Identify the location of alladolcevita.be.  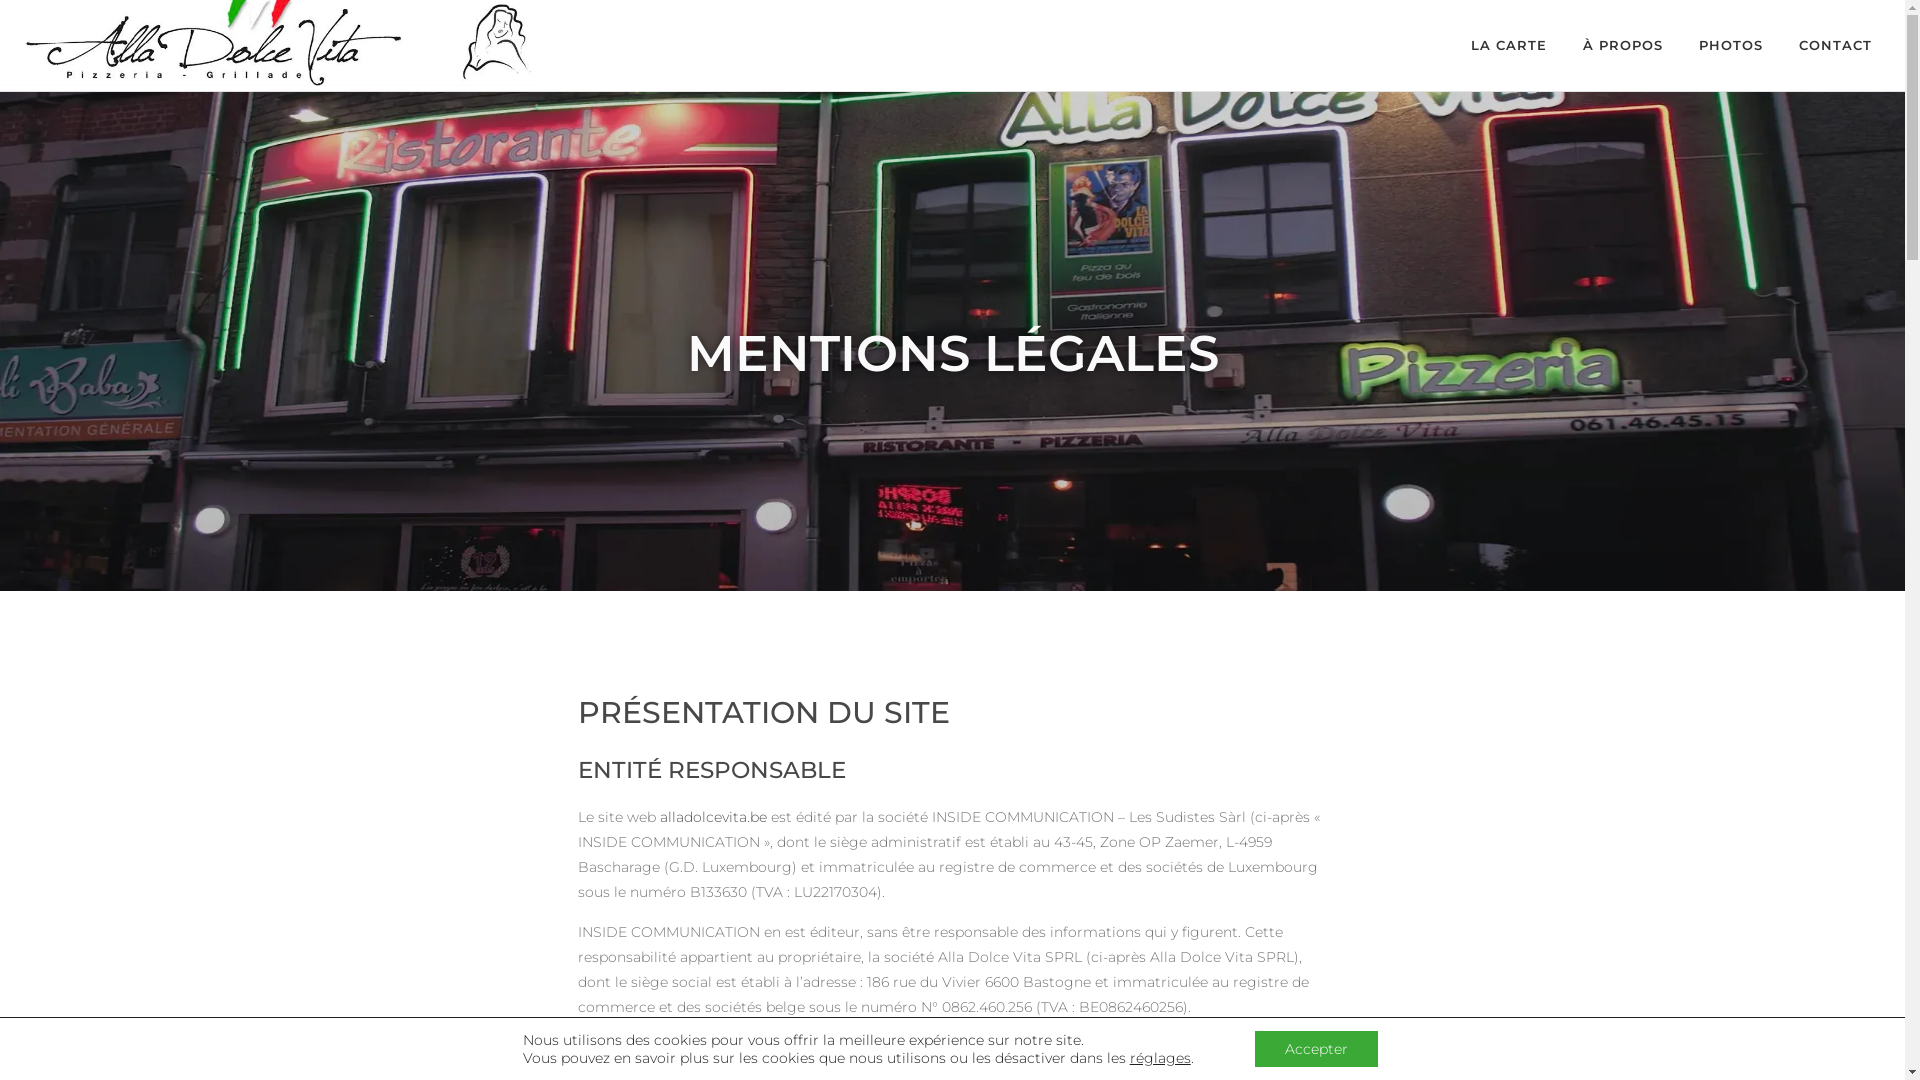
(714, 817).